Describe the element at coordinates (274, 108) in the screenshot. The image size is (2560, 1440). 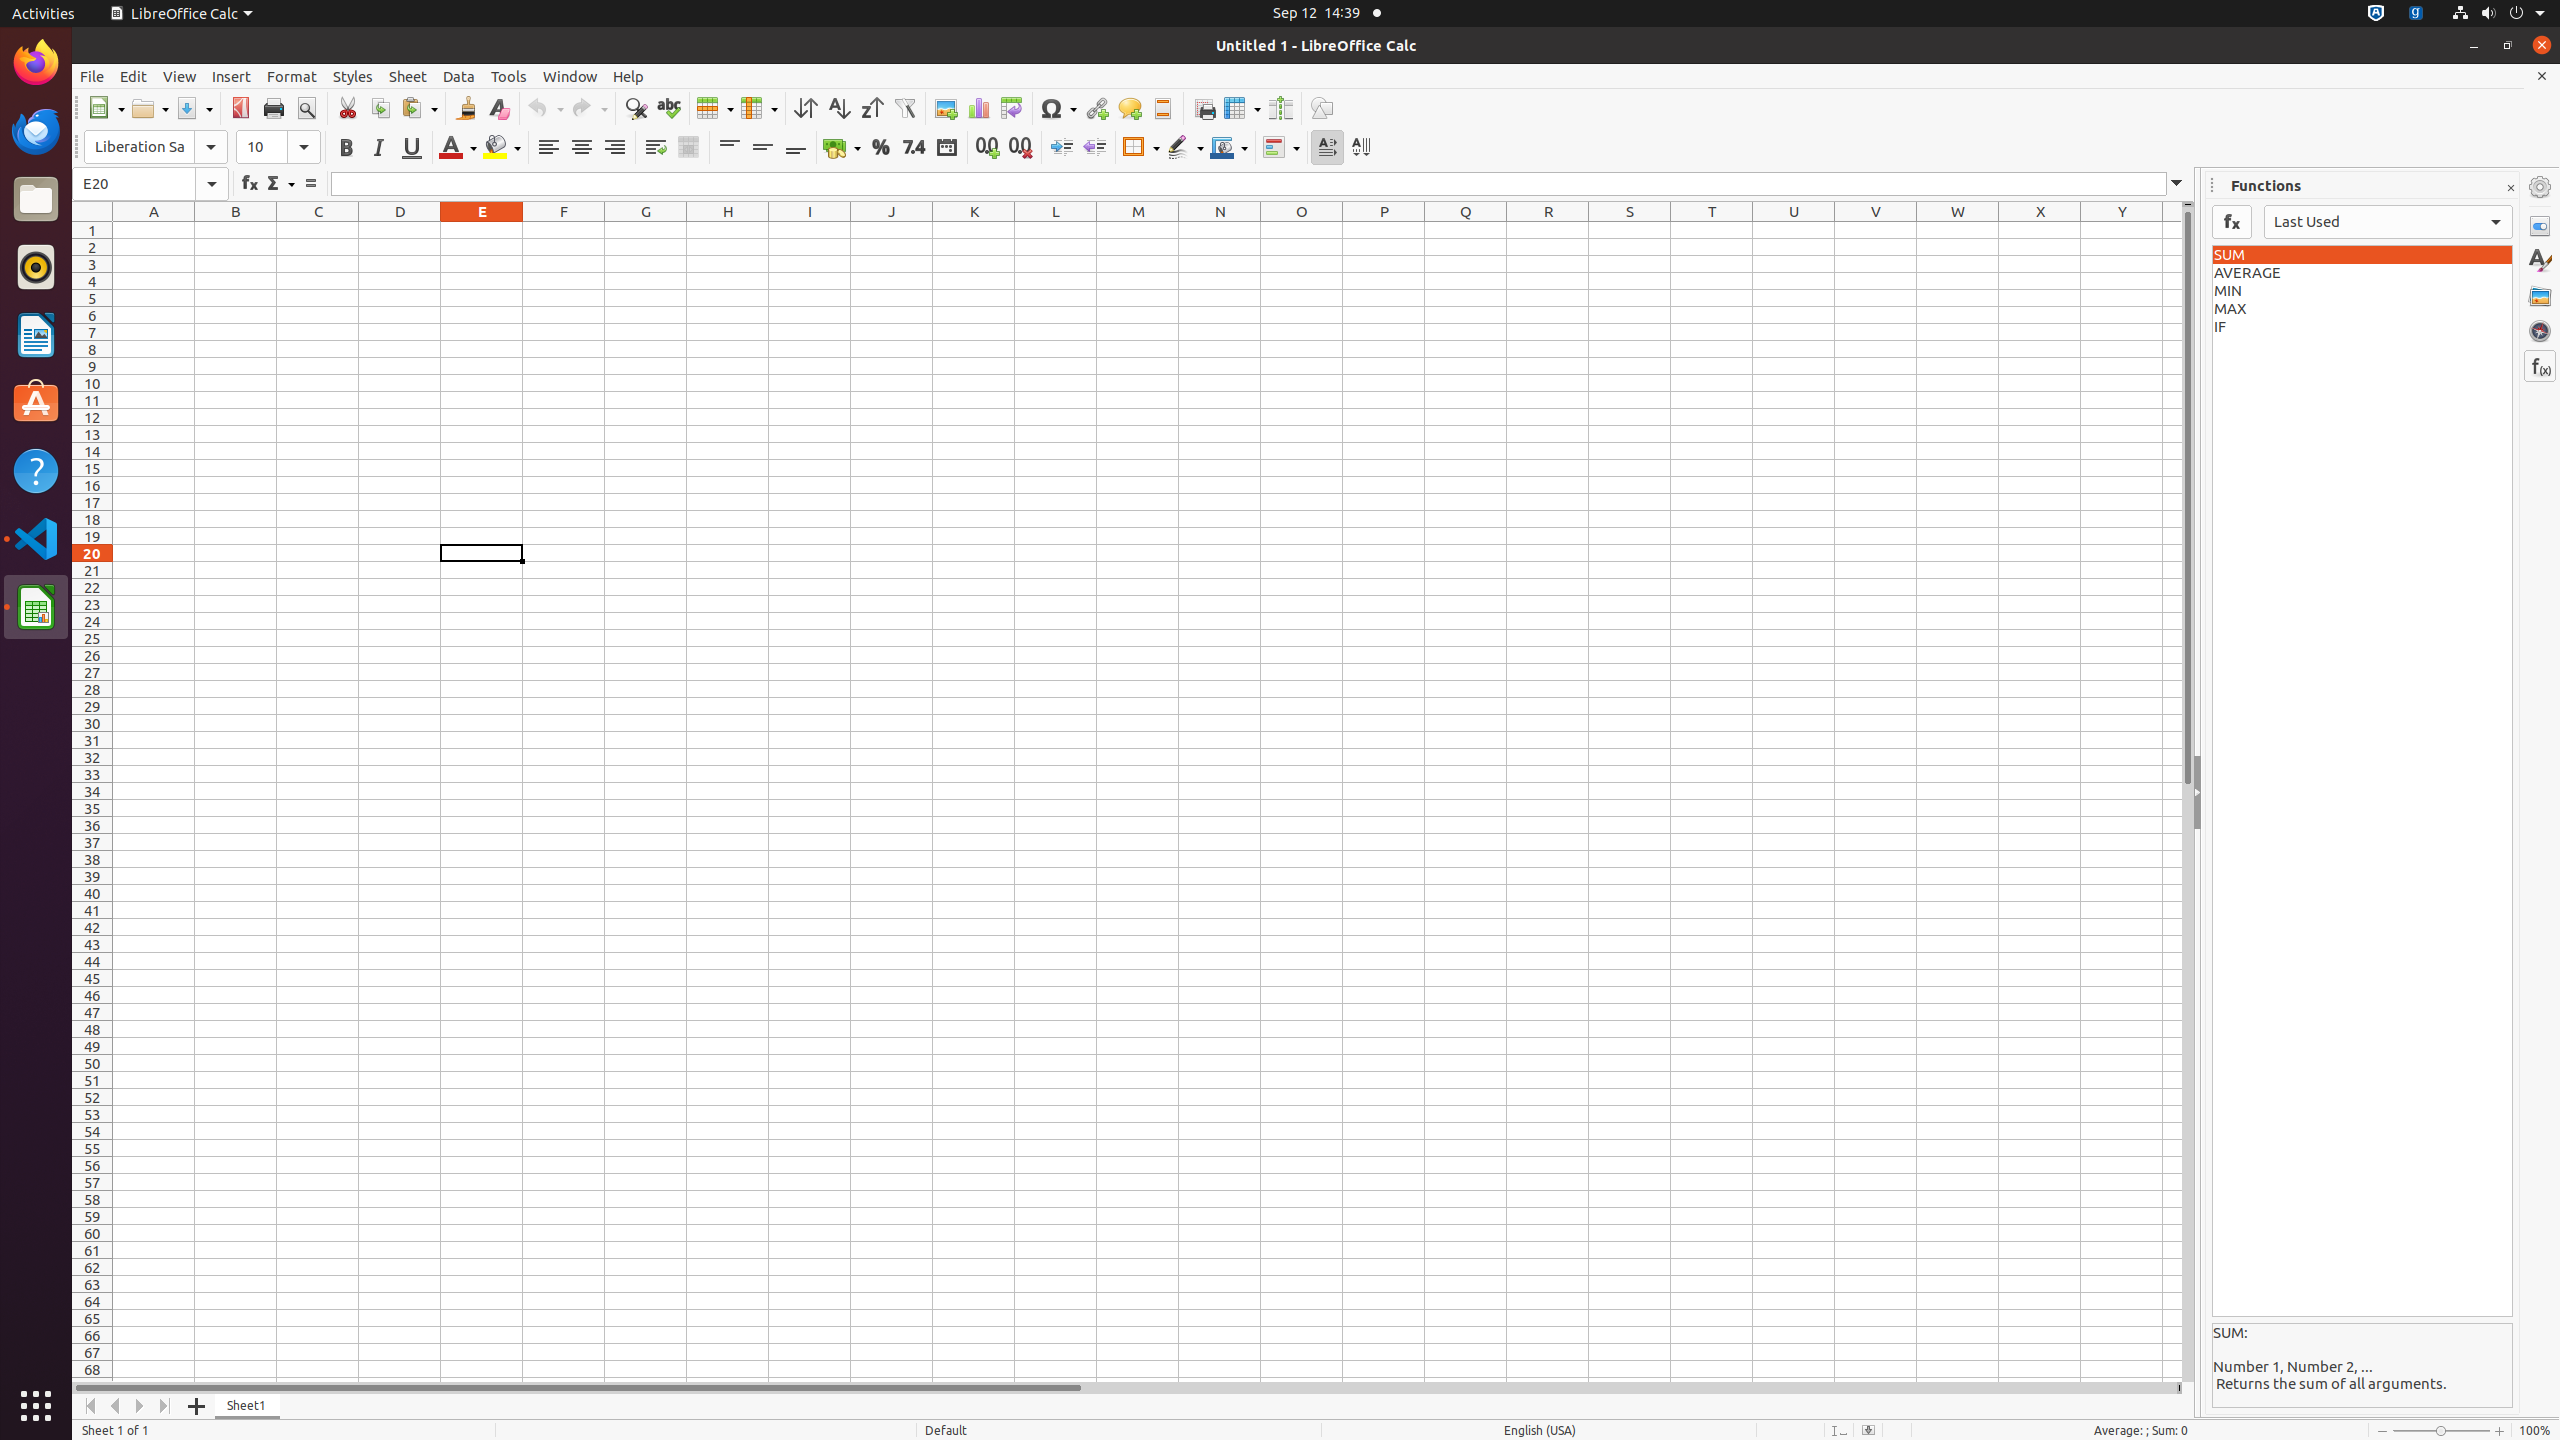
I see `Print` at that location.